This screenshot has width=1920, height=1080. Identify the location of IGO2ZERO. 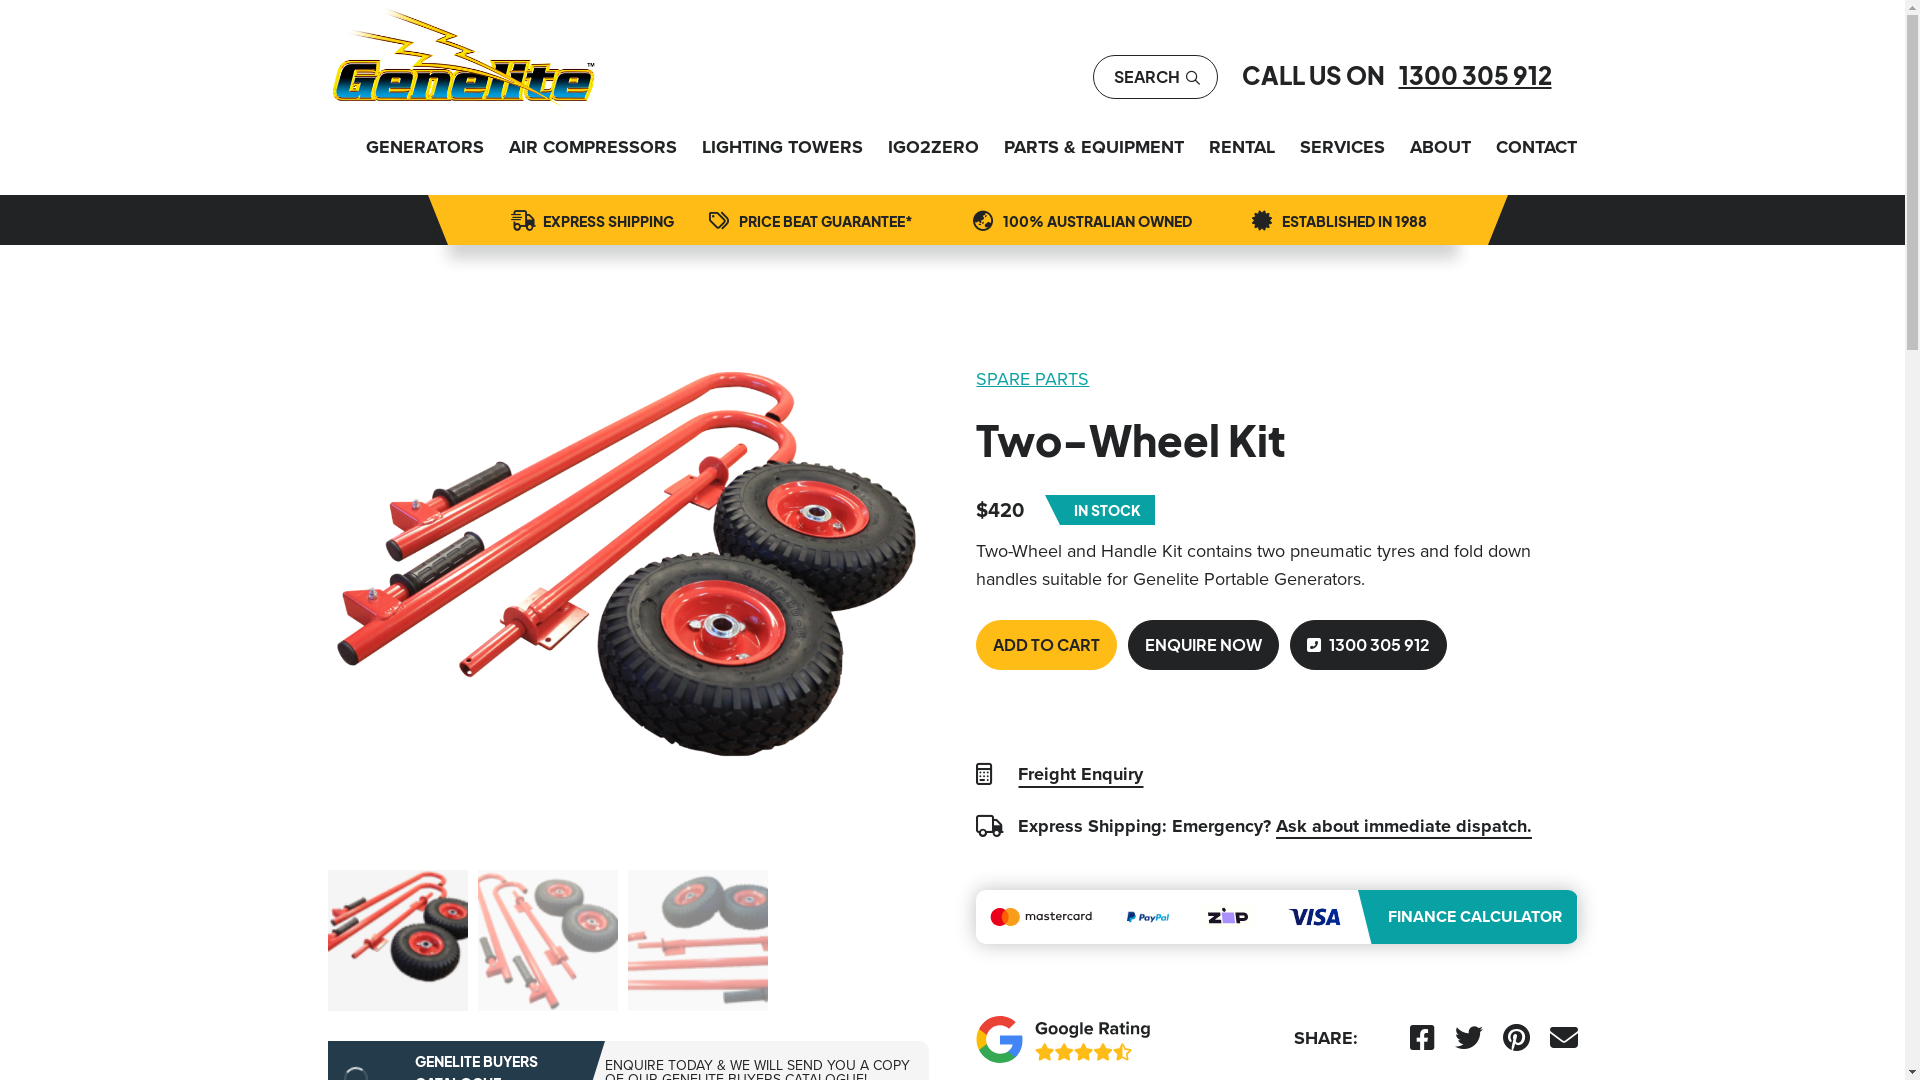
(934, 147).